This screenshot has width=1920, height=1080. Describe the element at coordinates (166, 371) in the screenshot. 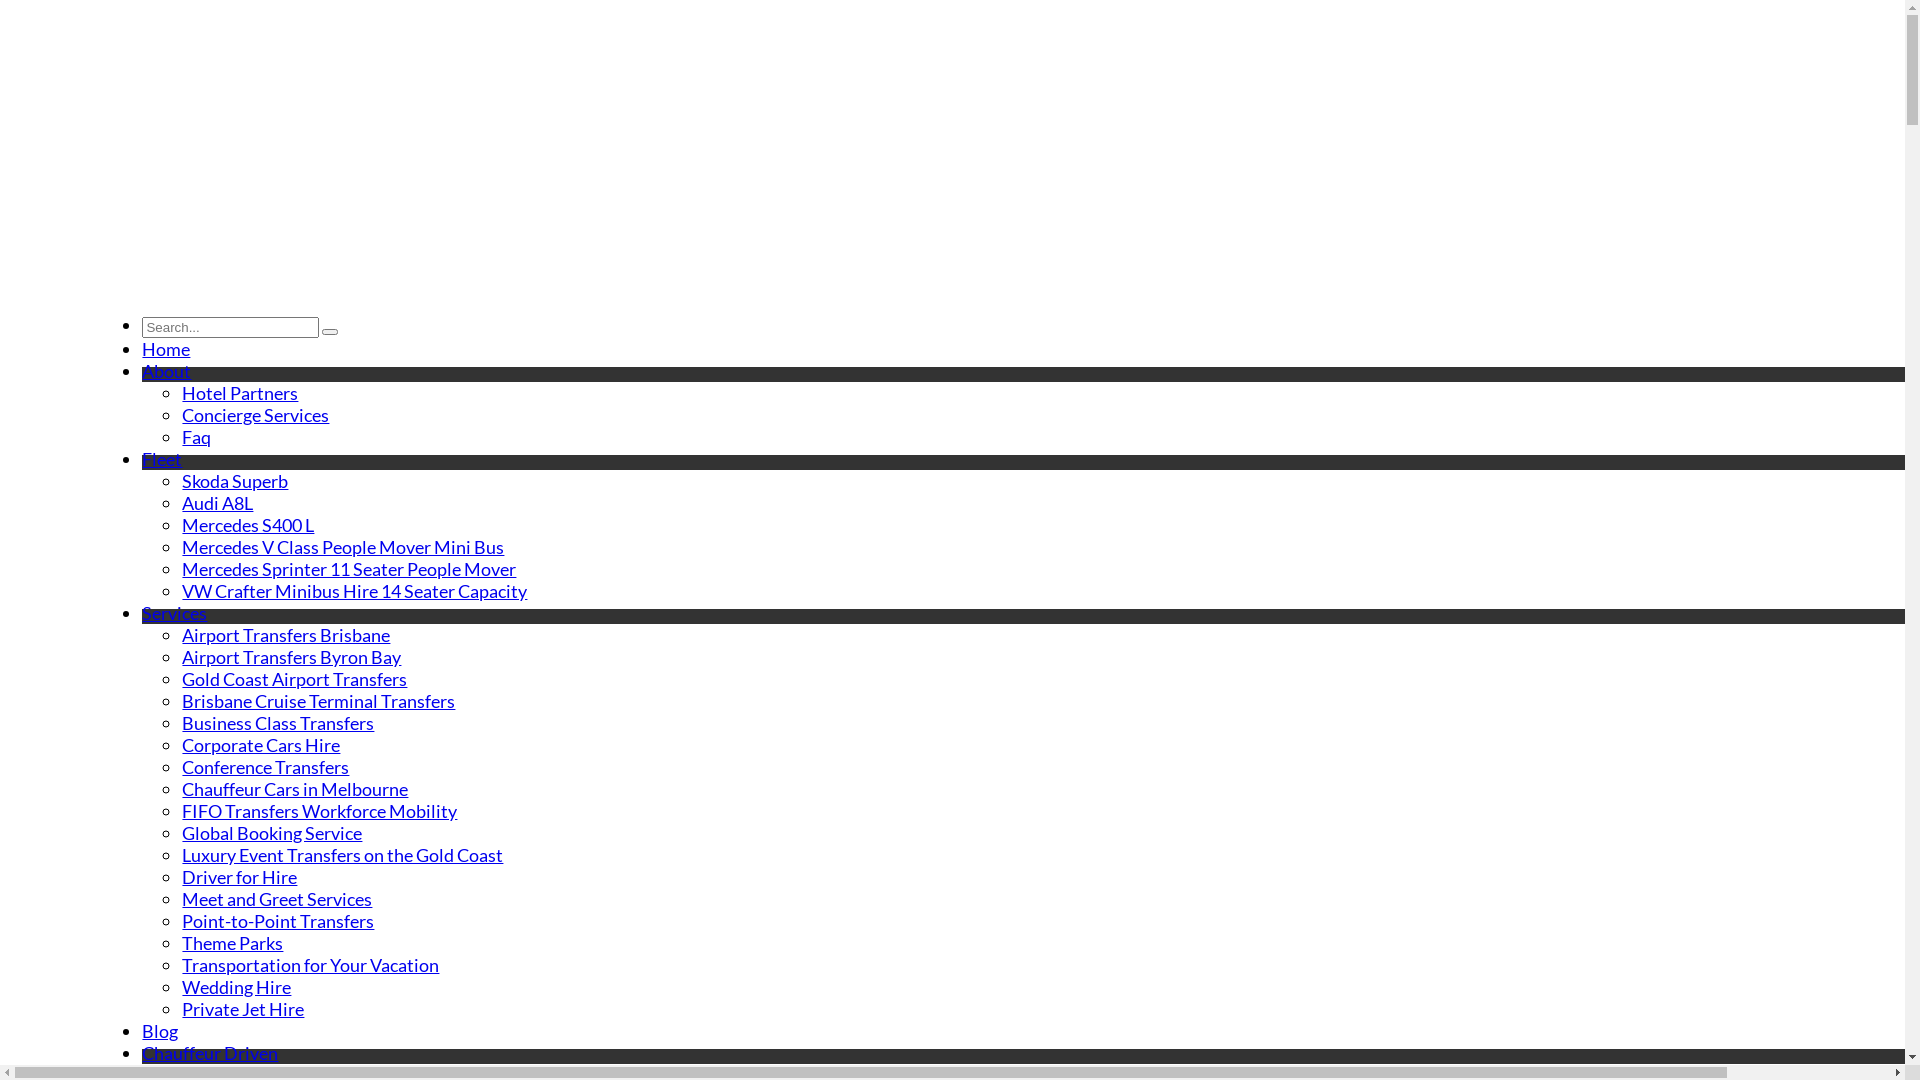

I see `About` at that location.